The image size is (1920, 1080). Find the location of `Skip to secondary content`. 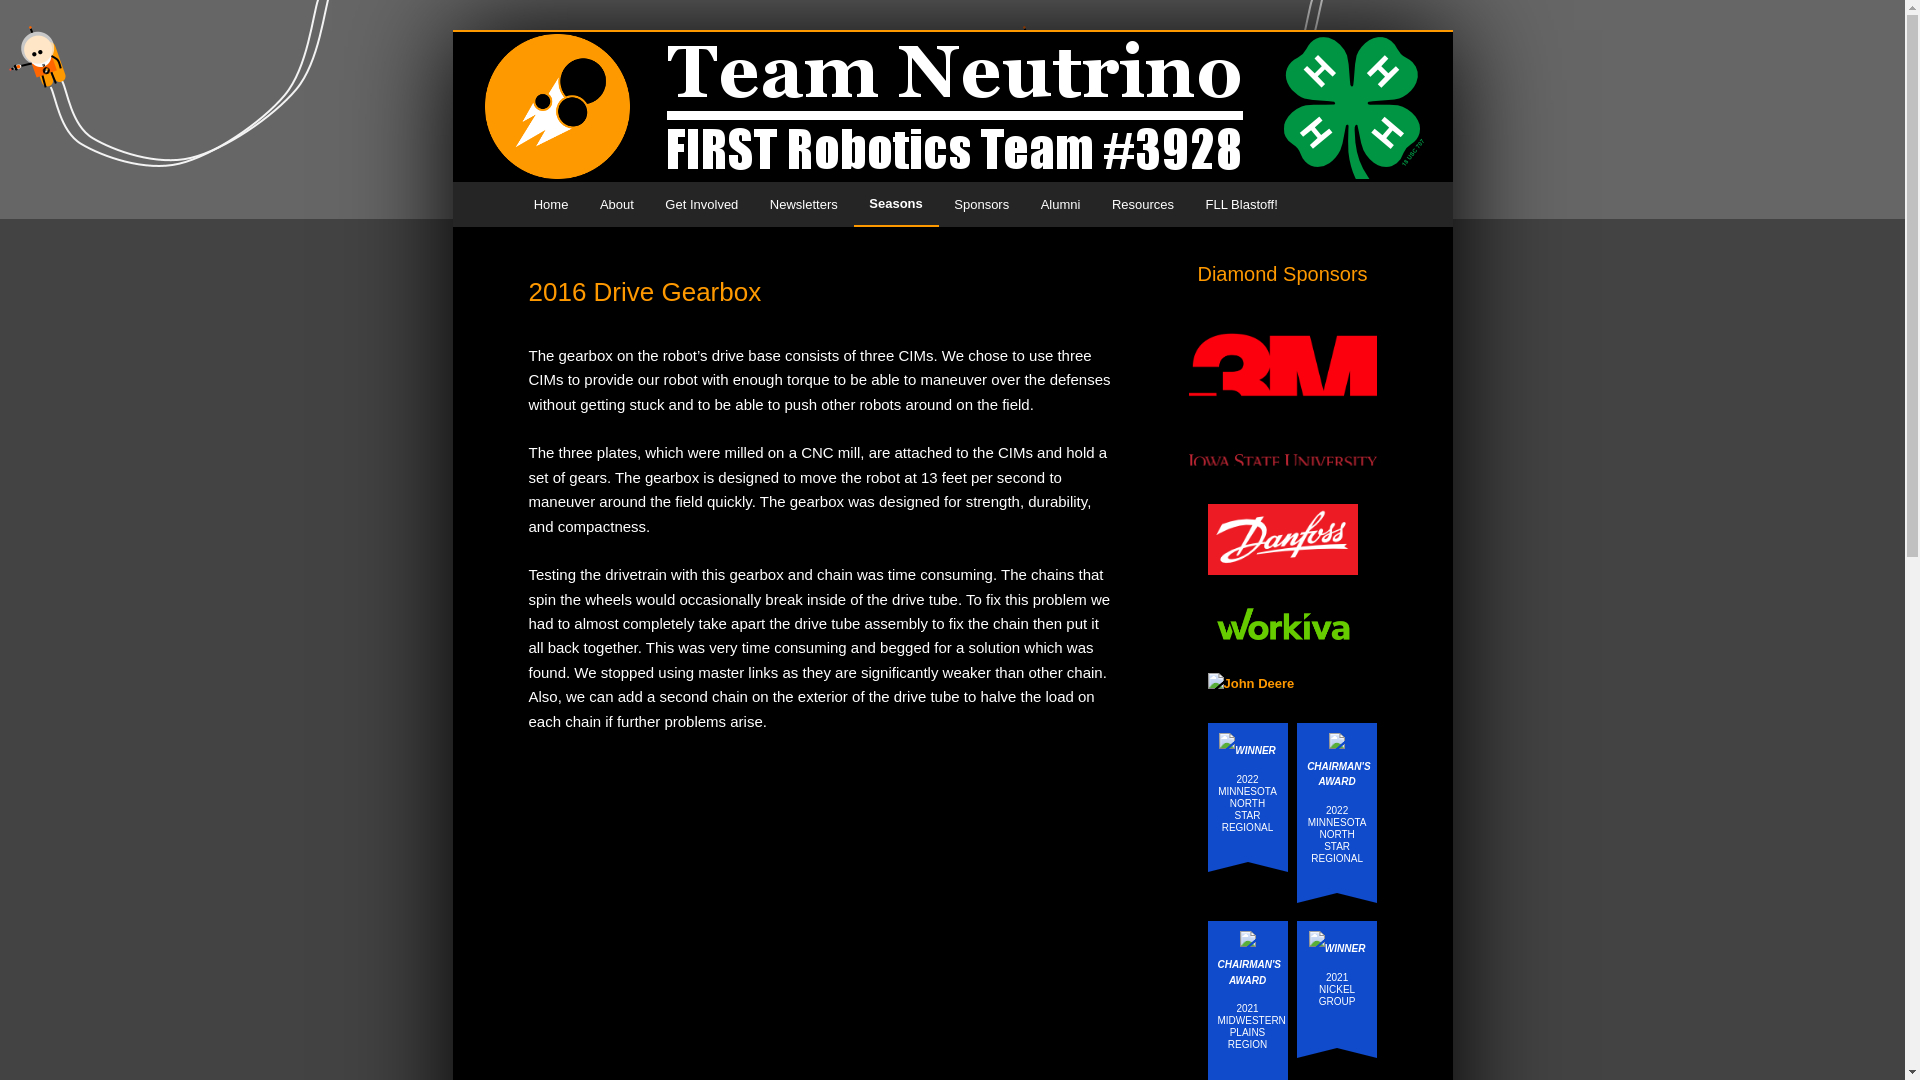

Skip to secondary content is located at coordinates (632, 204).